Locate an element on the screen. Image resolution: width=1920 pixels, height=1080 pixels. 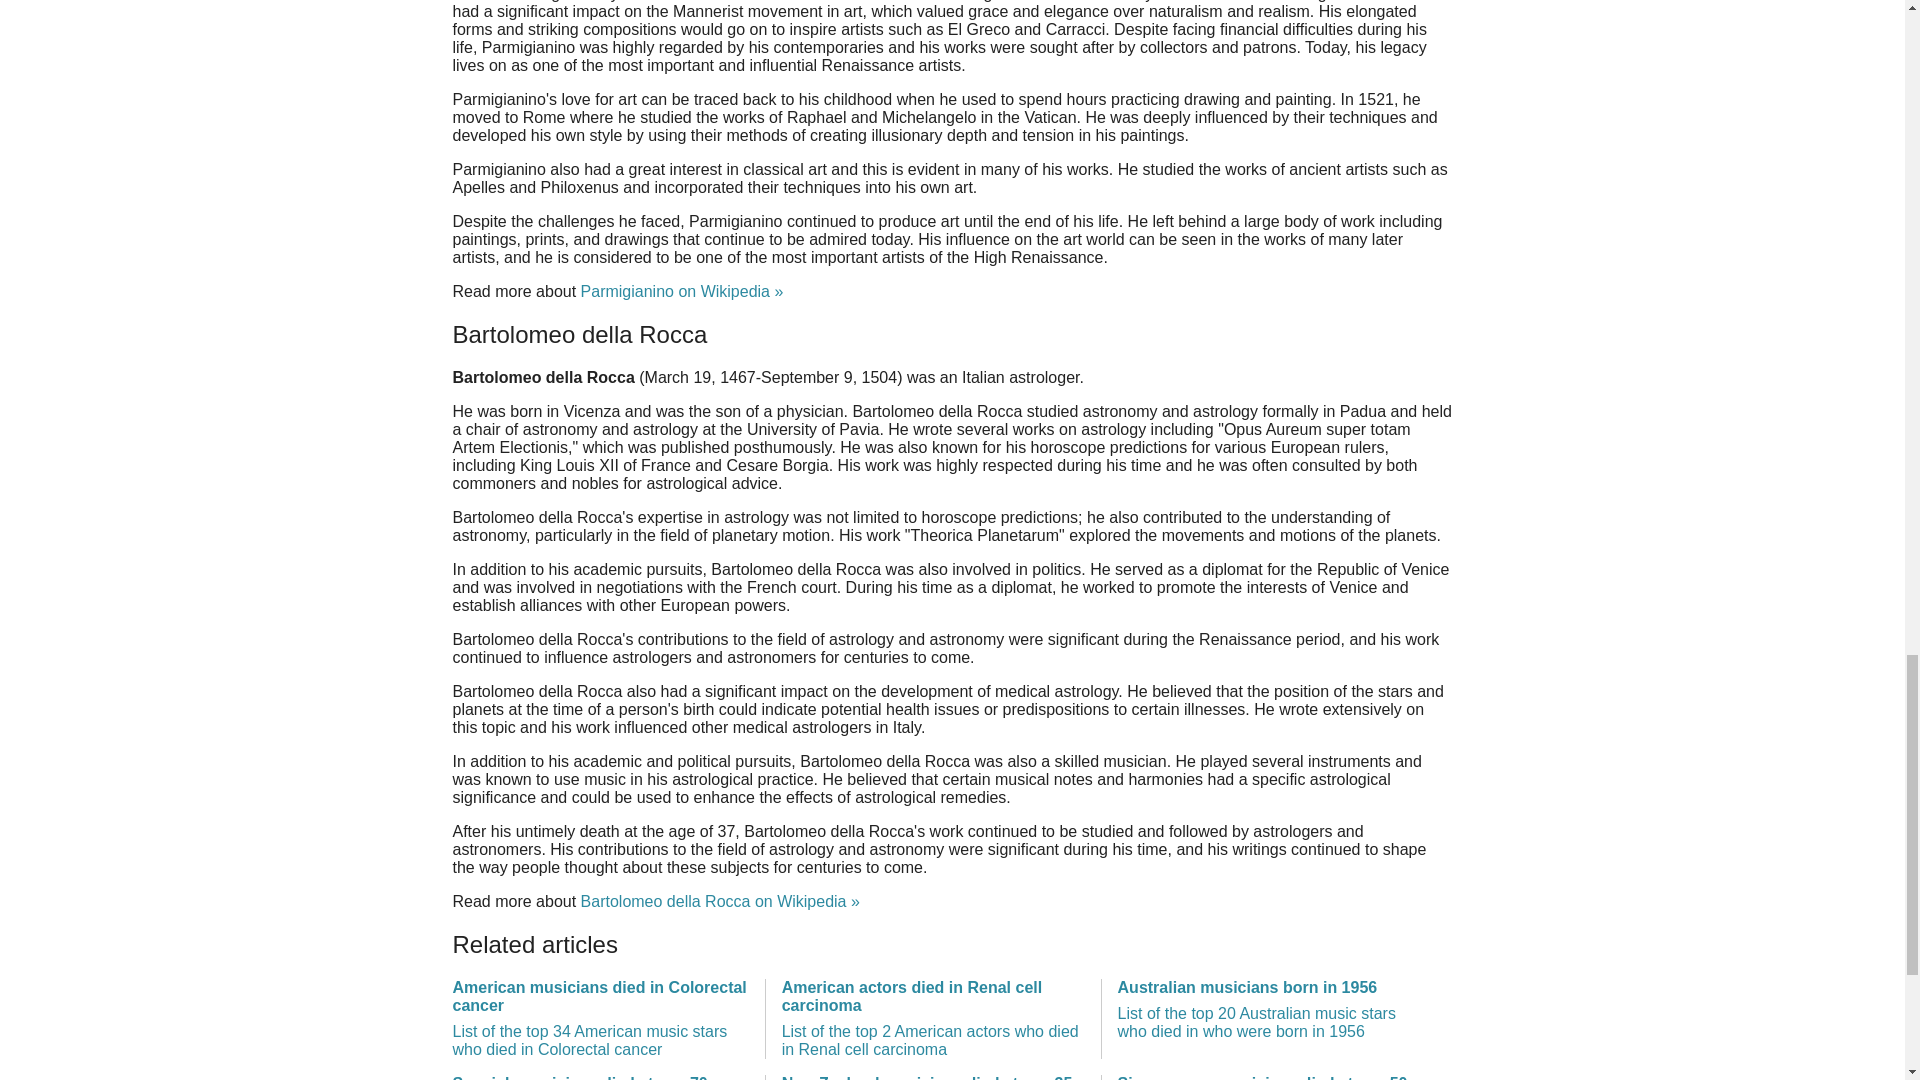
Wikipedia article about Parmigianino is located at coordinates (682, 291).